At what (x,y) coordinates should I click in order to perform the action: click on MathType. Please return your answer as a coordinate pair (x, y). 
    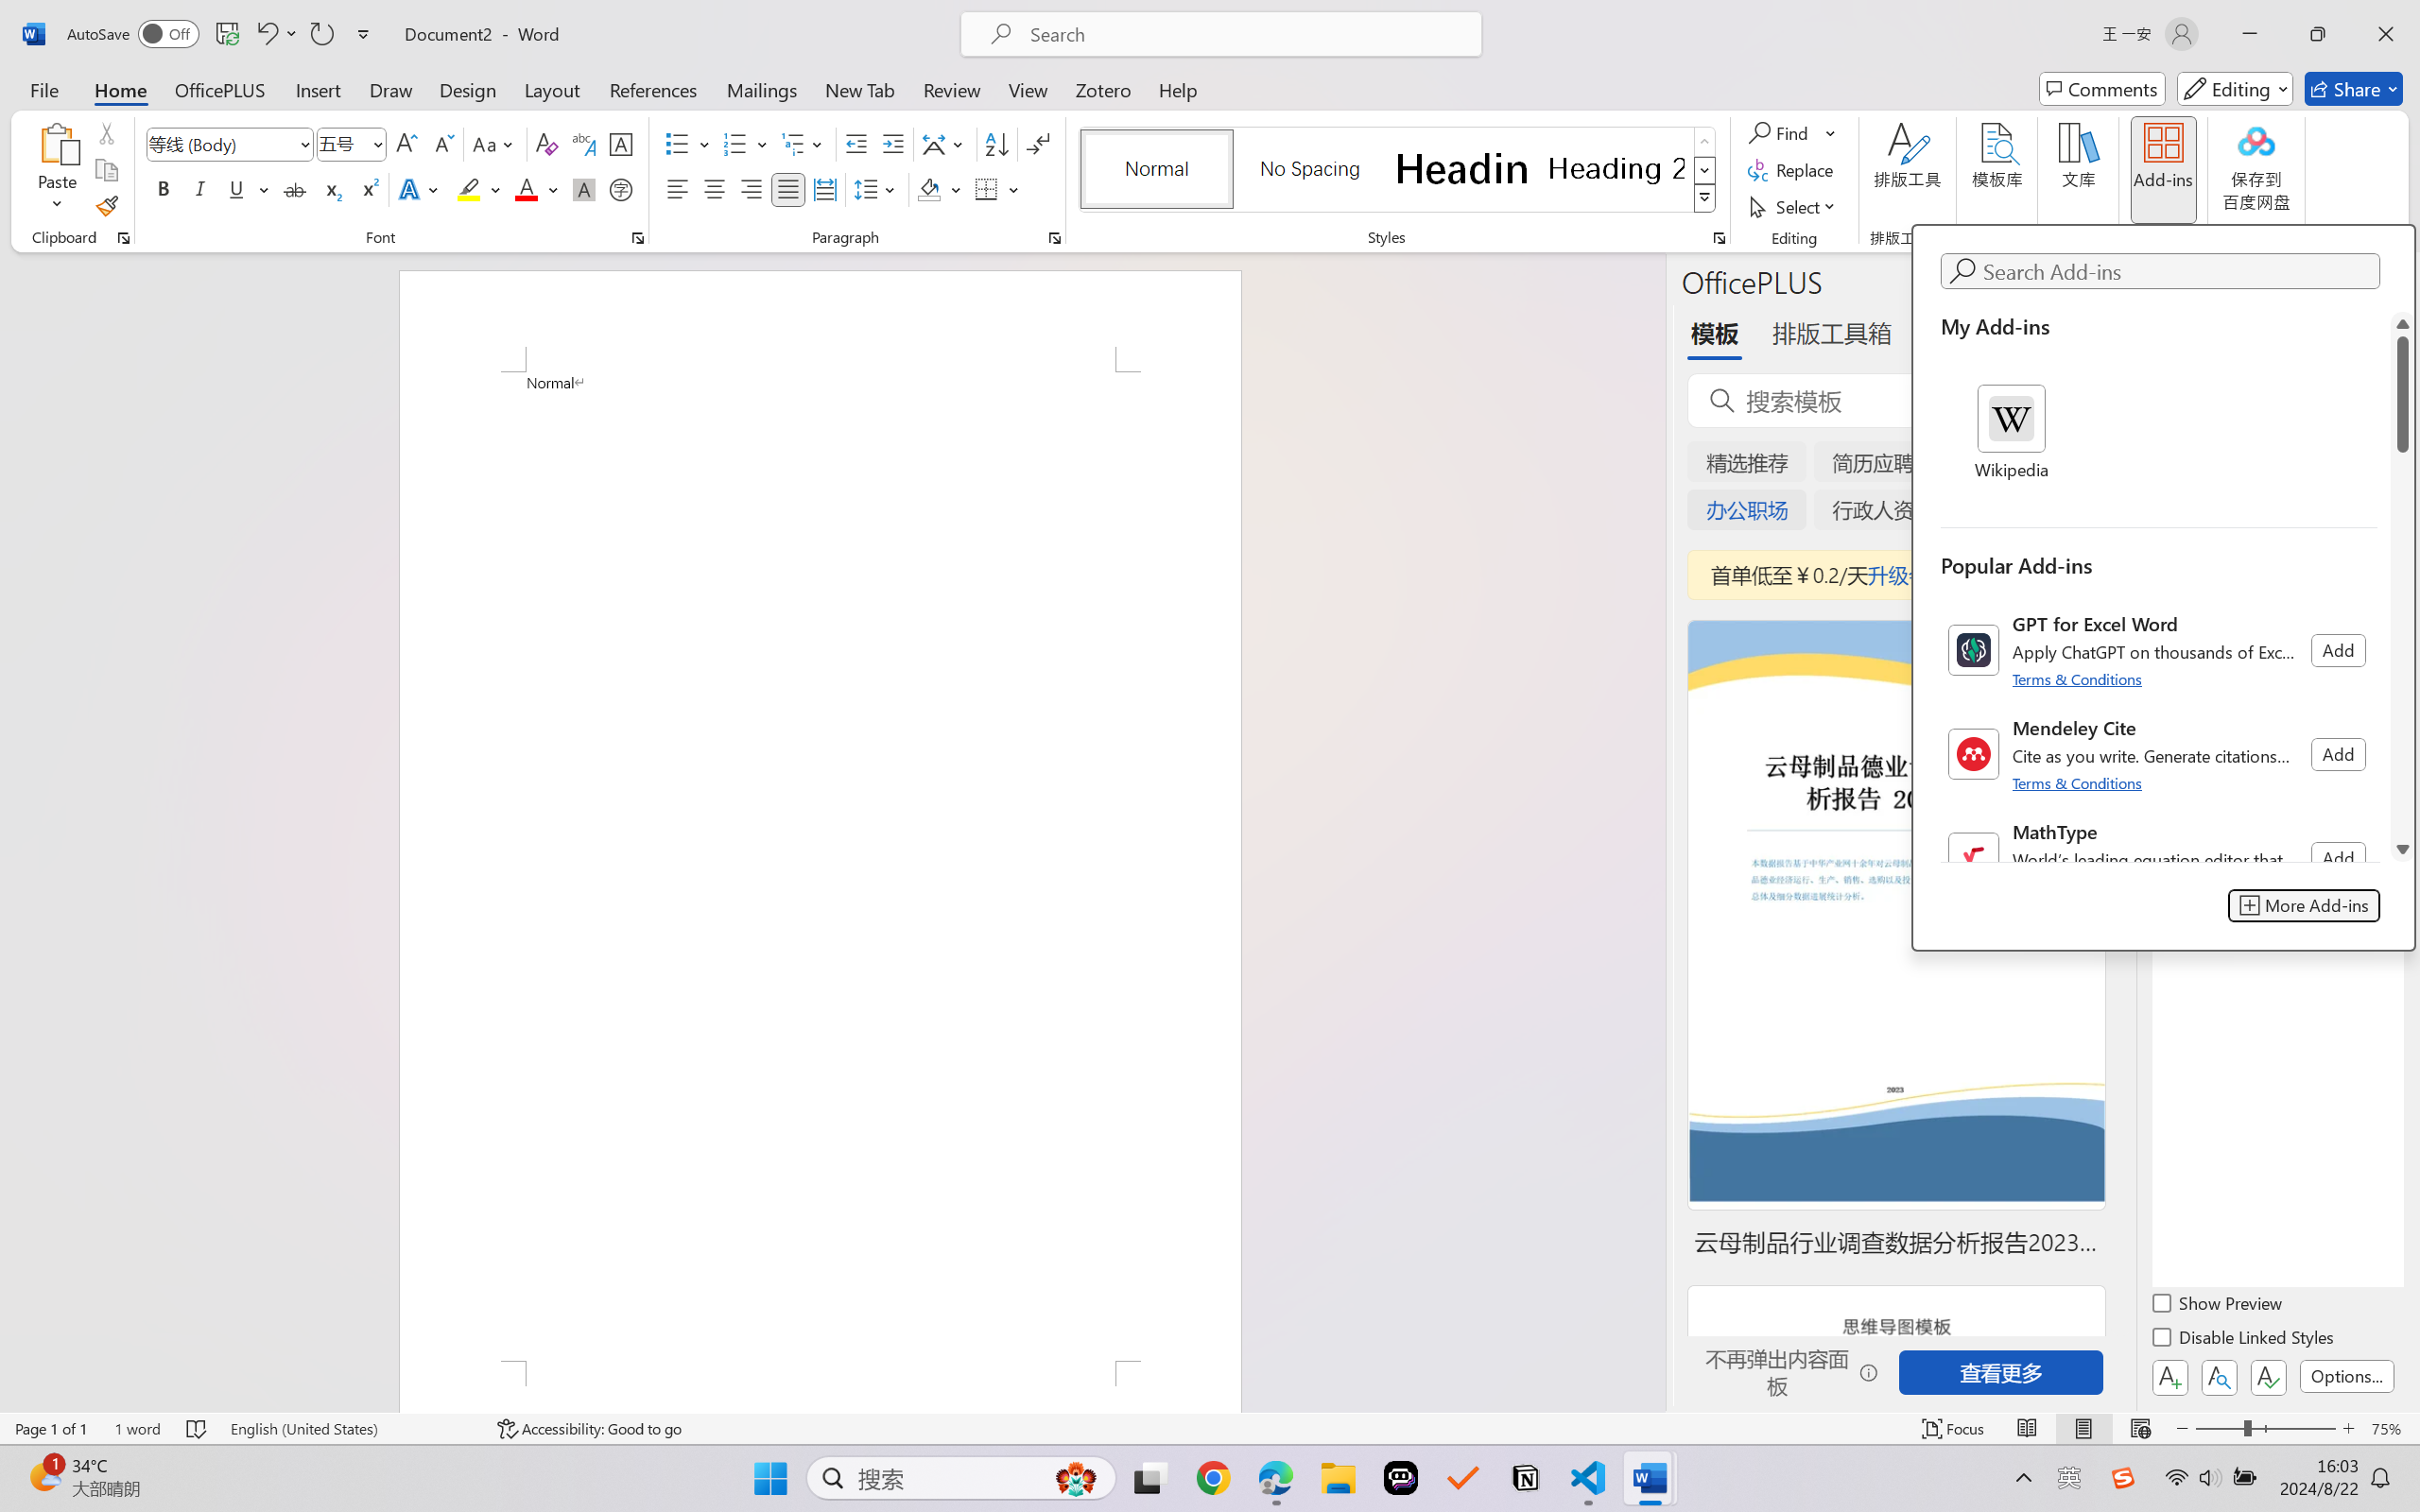
    Looking at the image, I should click on (2159, 858).